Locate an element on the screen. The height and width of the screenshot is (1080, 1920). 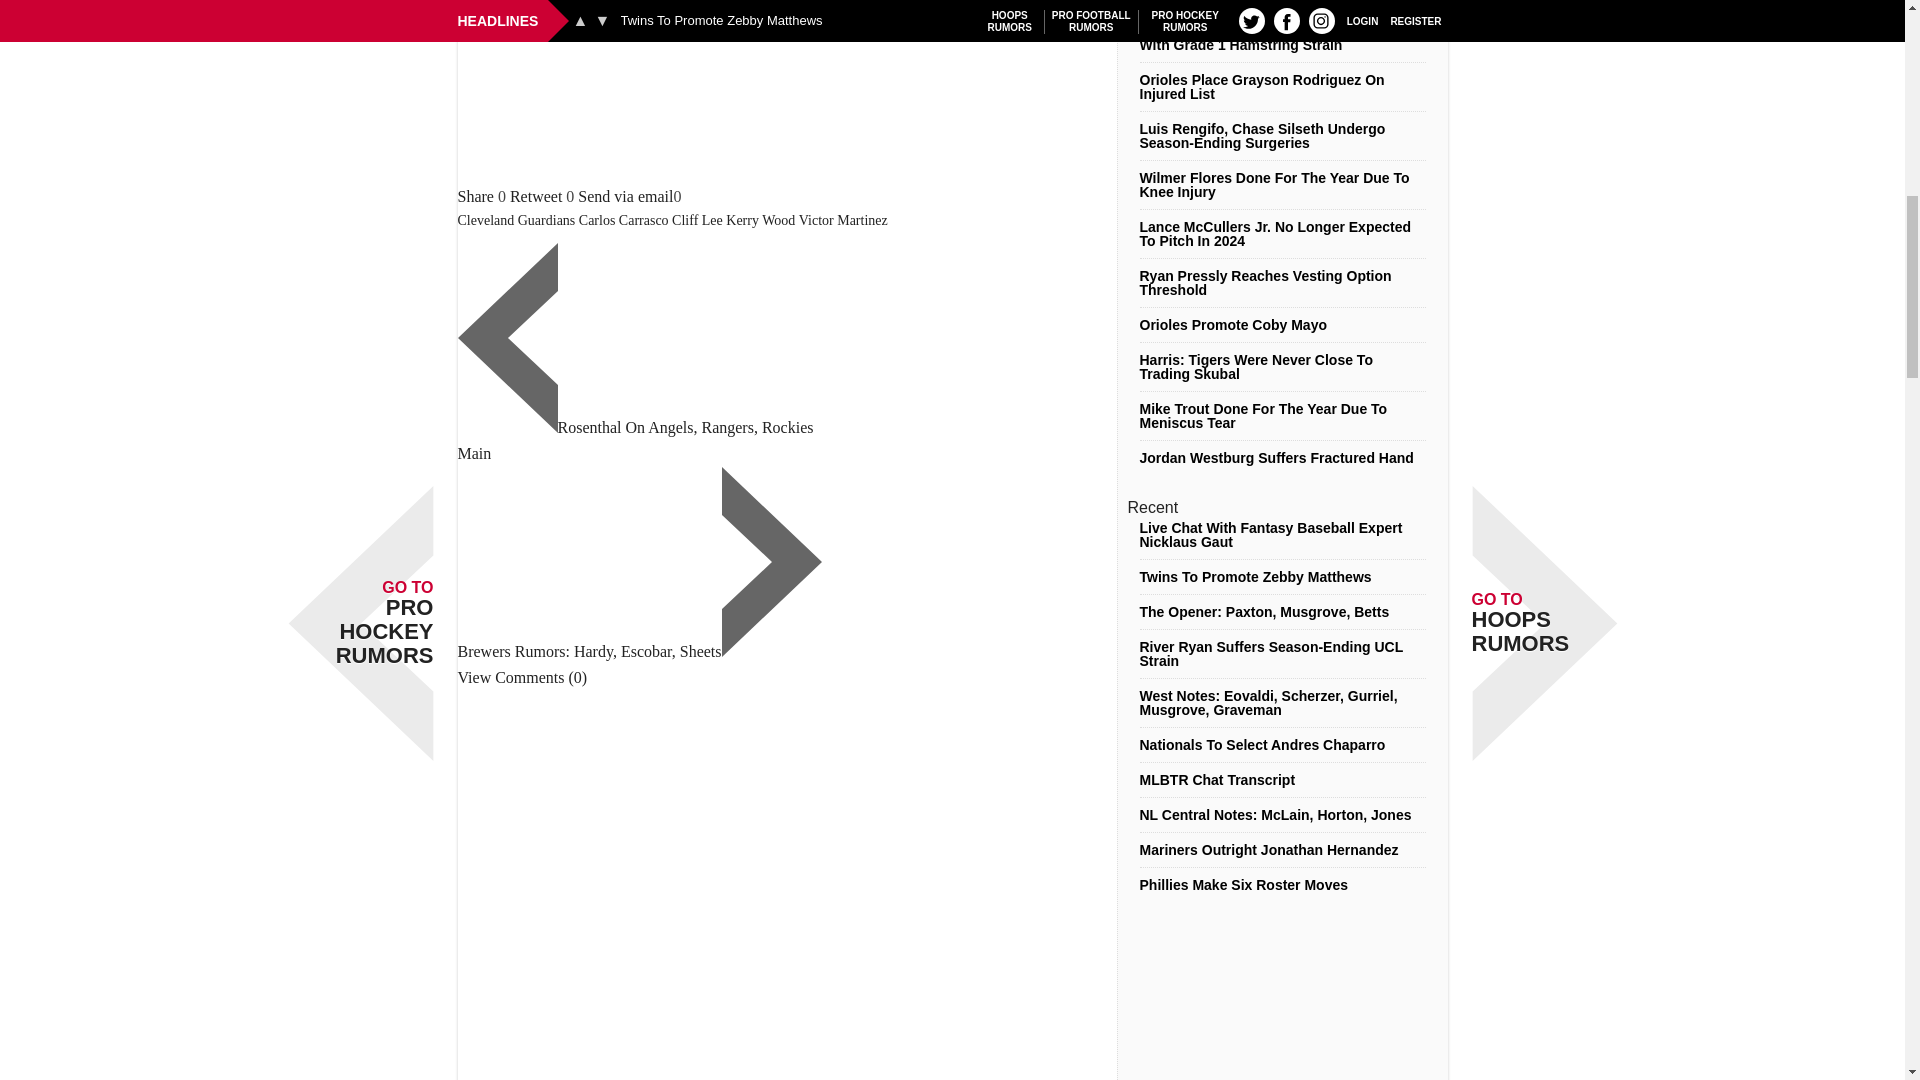
Retweet 'Indians GM On The Rebuilding Process' on Twitter is located at coordinates (536, 196).